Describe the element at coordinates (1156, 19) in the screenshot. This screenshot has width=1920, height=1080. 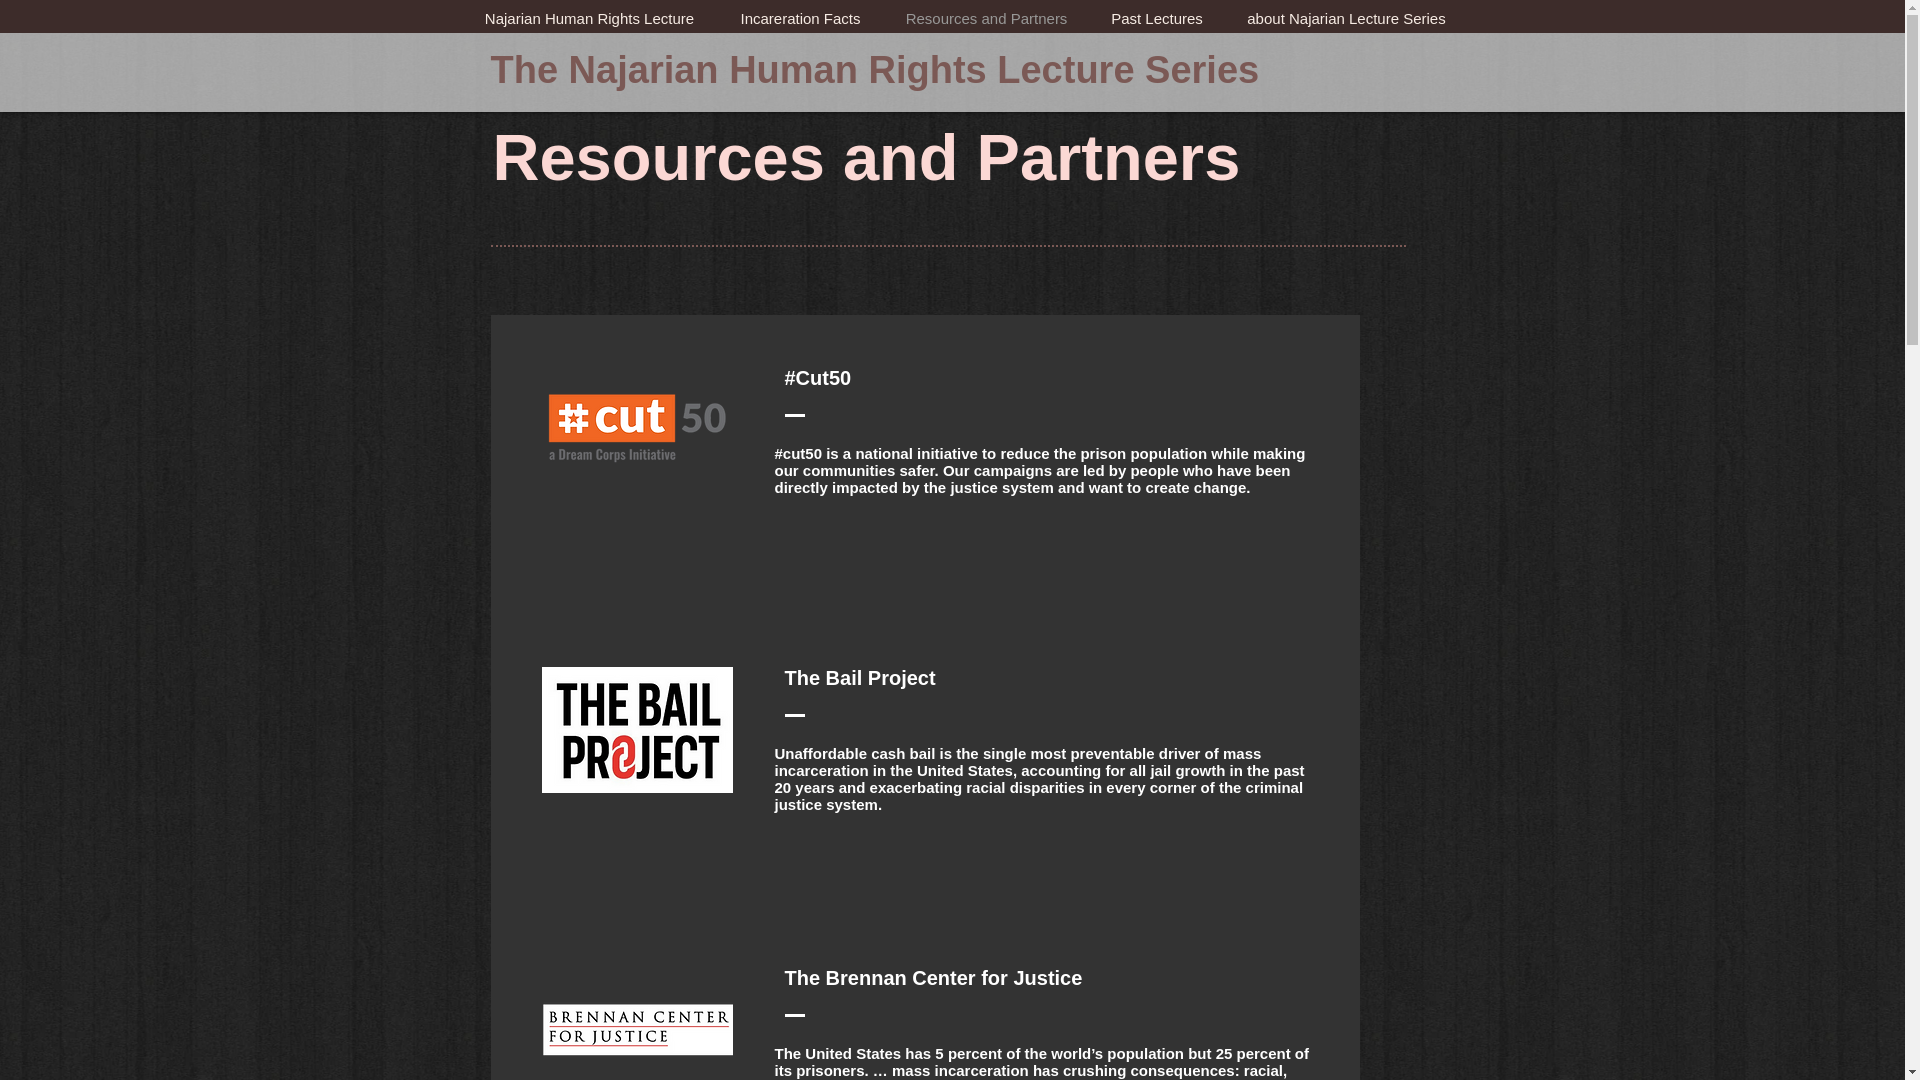
I see `Past Lectures` at that location.